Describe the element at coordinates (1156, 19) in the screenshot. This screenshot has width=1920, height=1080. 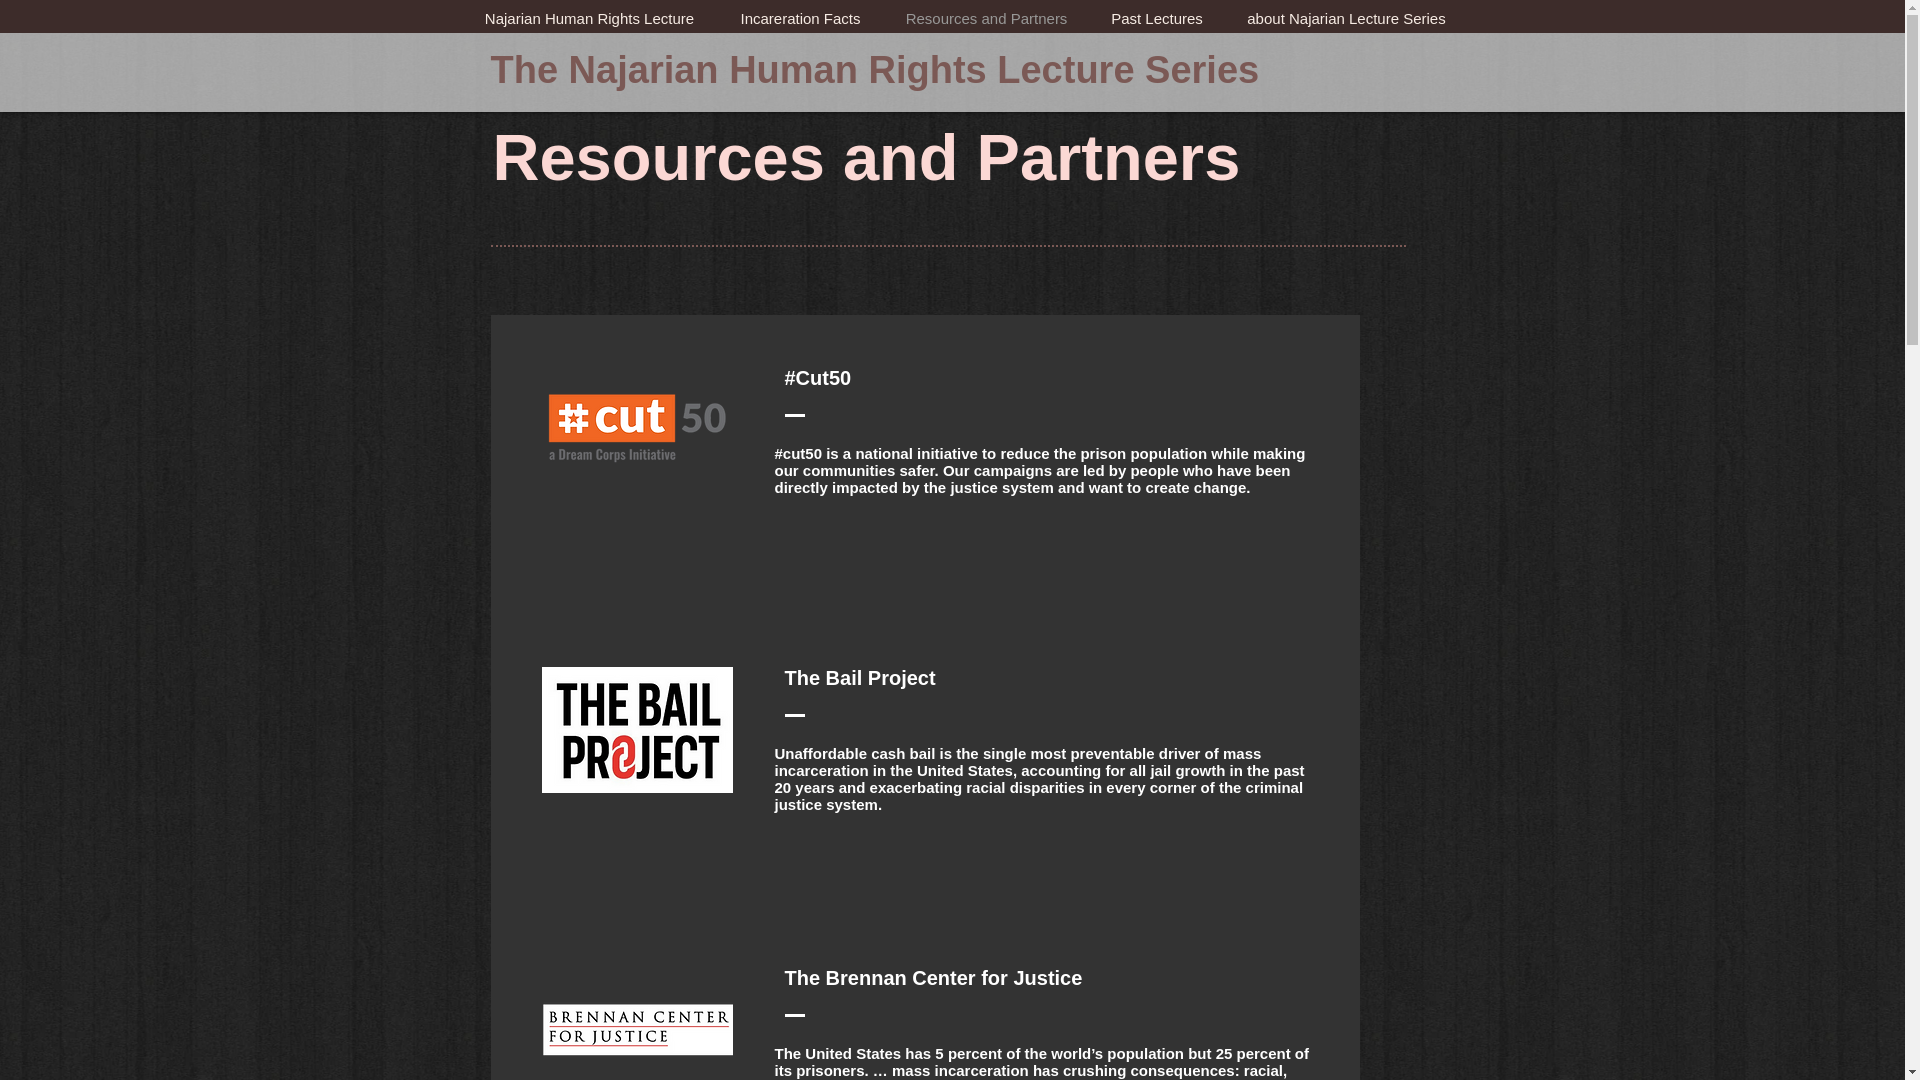
I see `Past Lectures` at that location.